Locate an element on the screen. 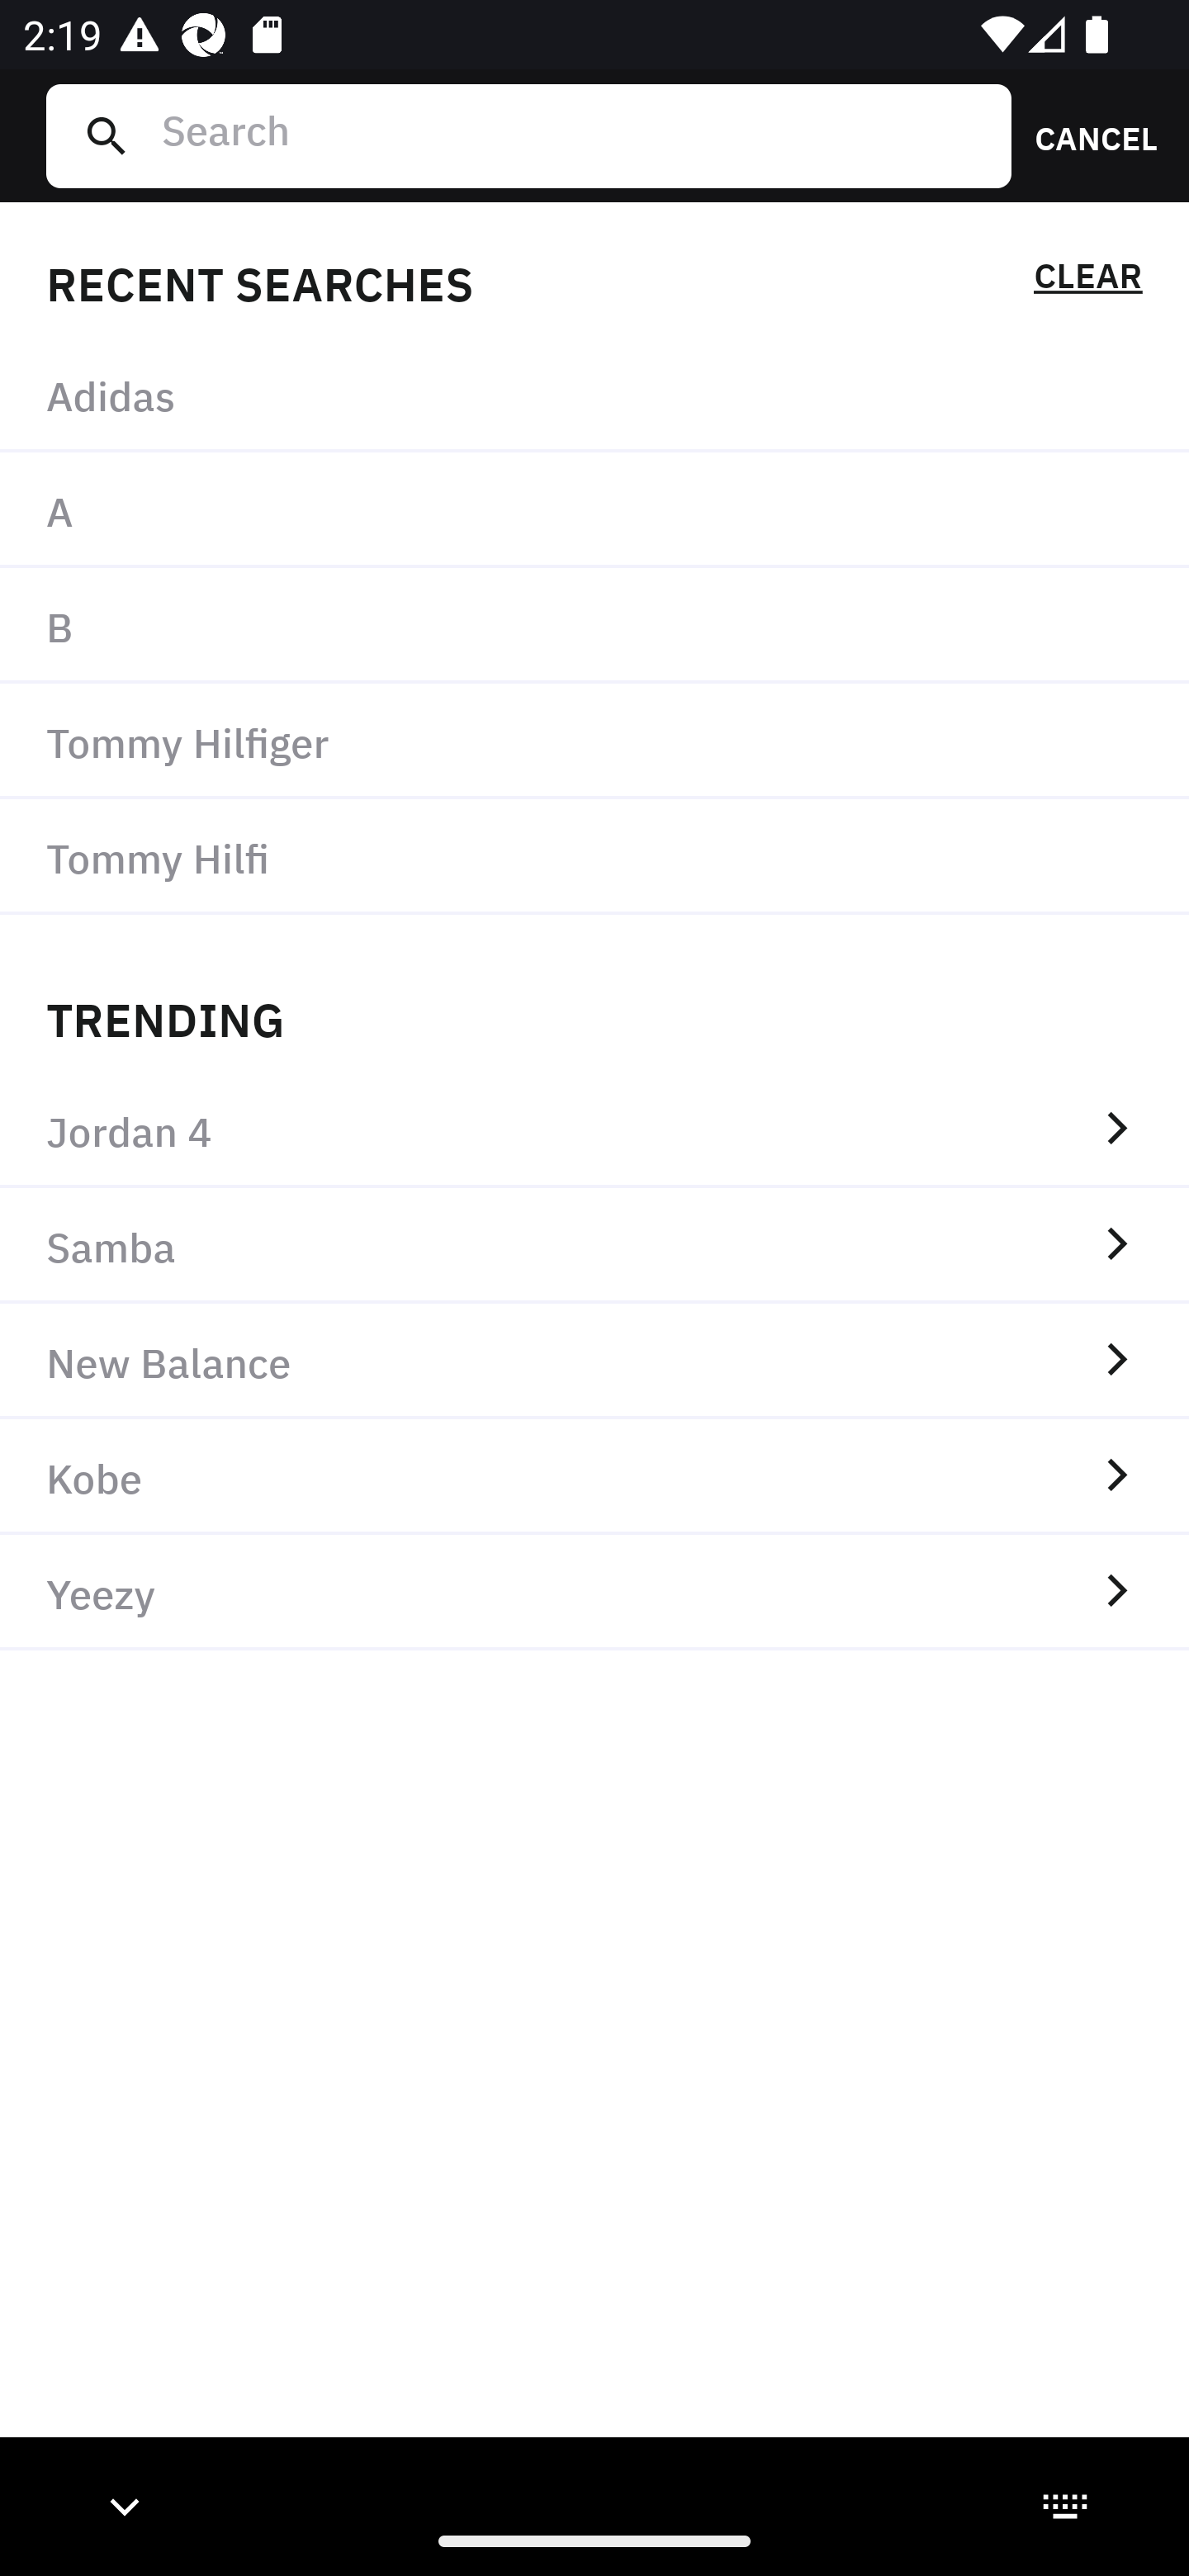 The height and width of the screenshot is (2576, 1189). Samba  is located at coordinates (594, 1245).